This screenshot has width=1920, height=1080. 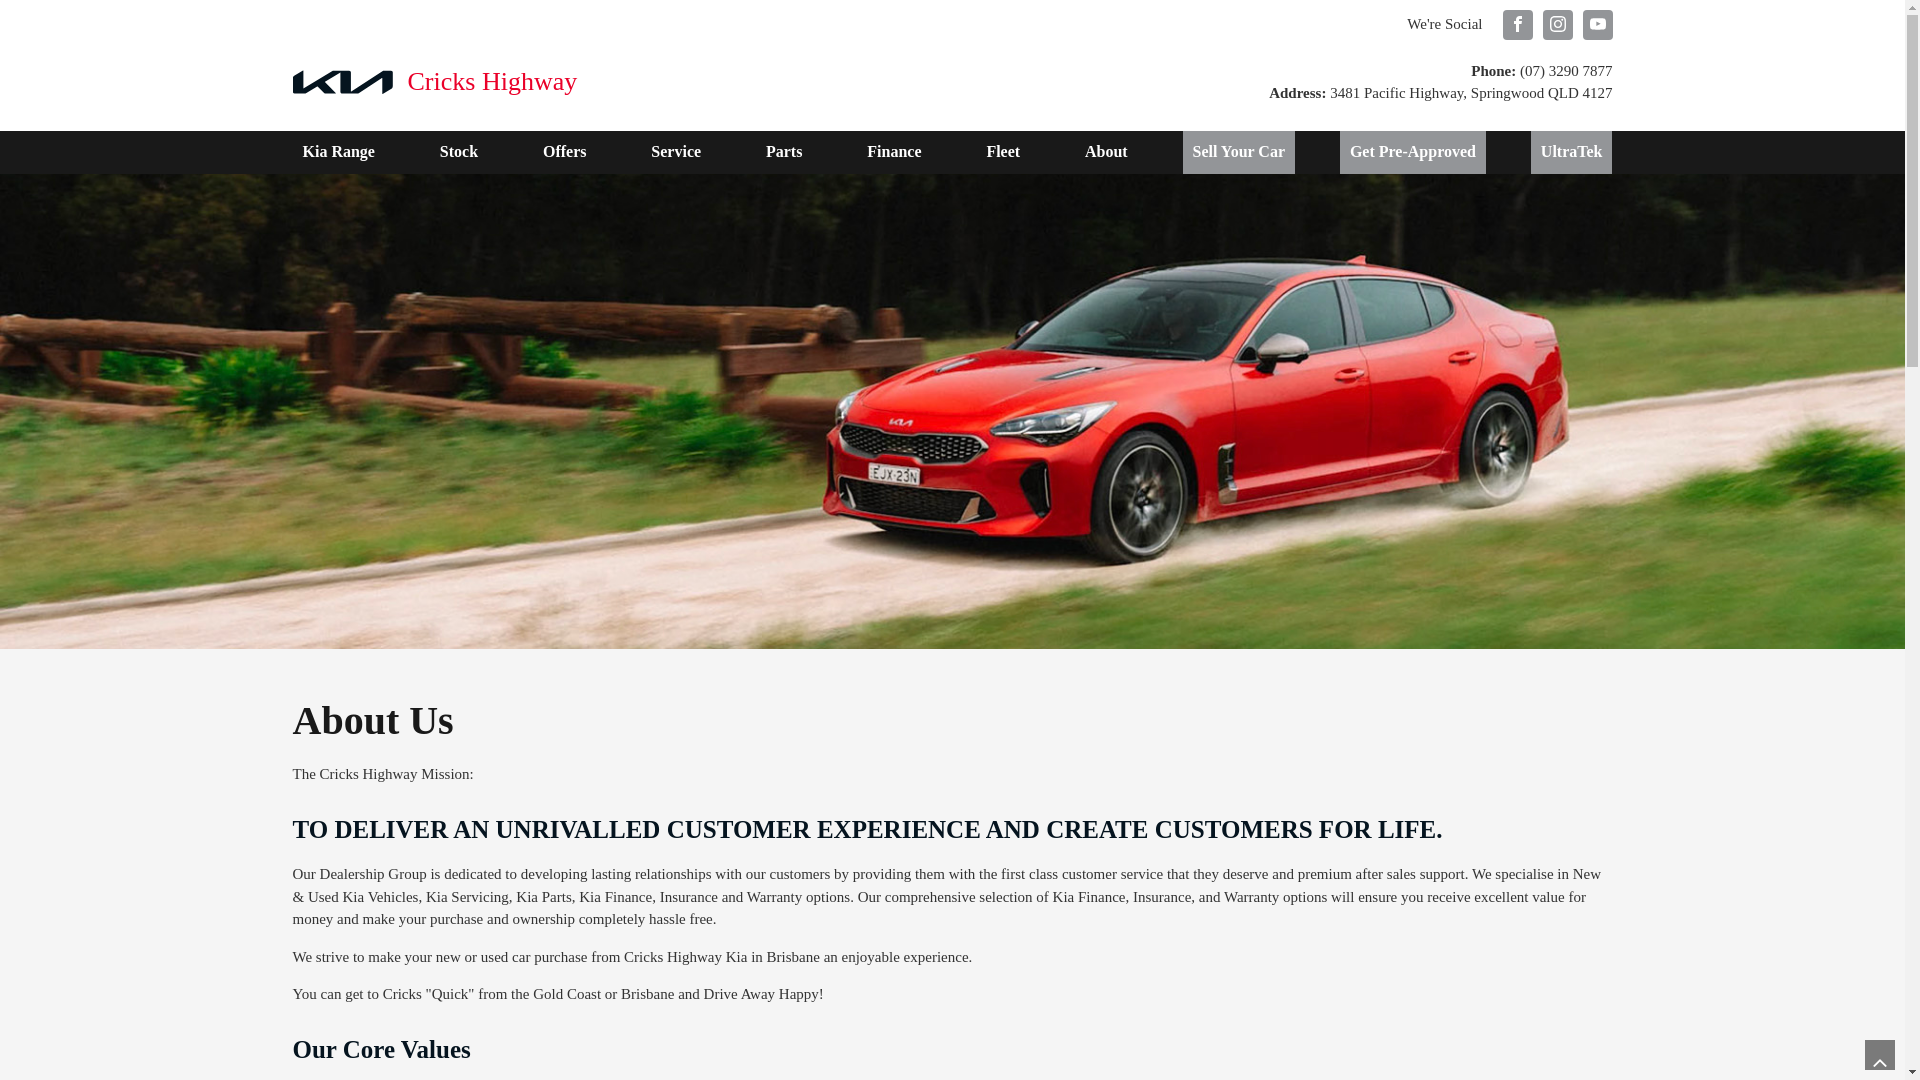 What do you see at coordinates (1239, 152) in the screenshot?
I see `Sell Your Car` at bounding box center [1239, 152].